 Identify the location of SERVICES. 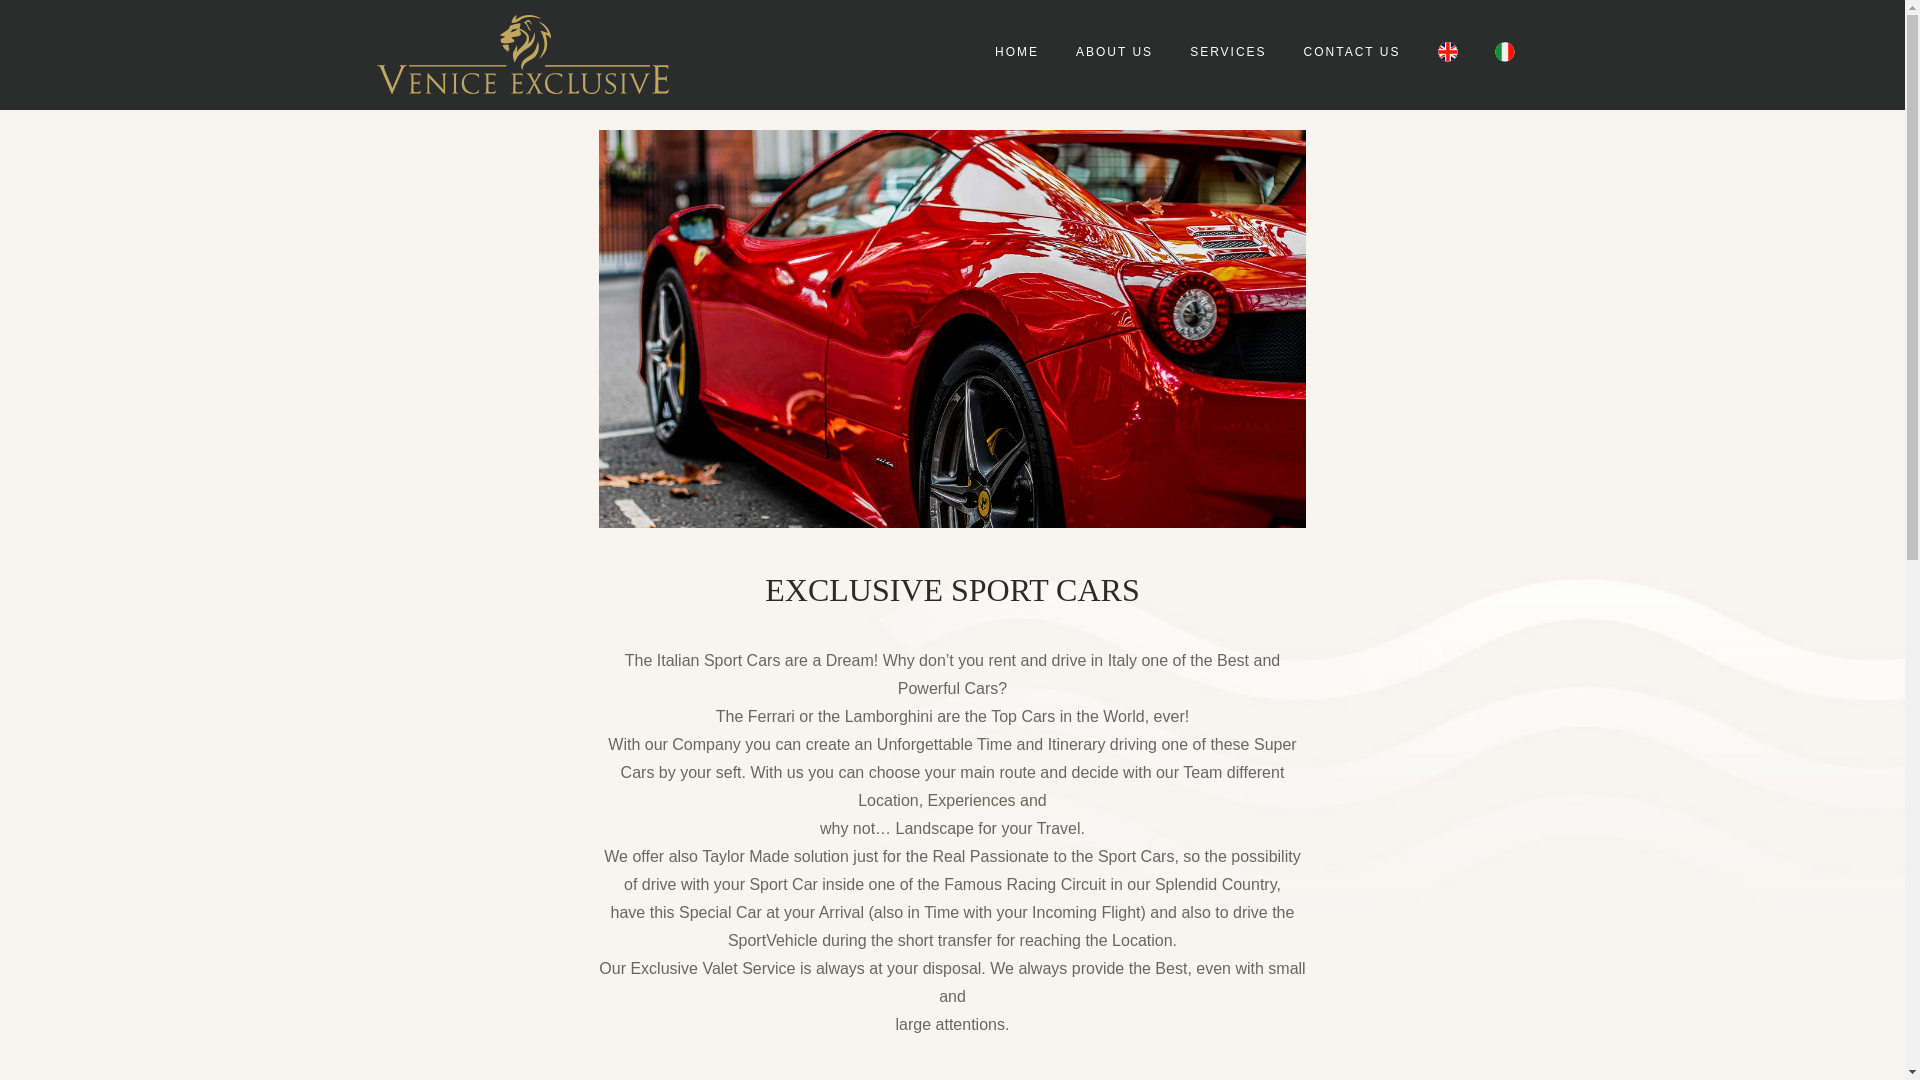
(1228, 52).